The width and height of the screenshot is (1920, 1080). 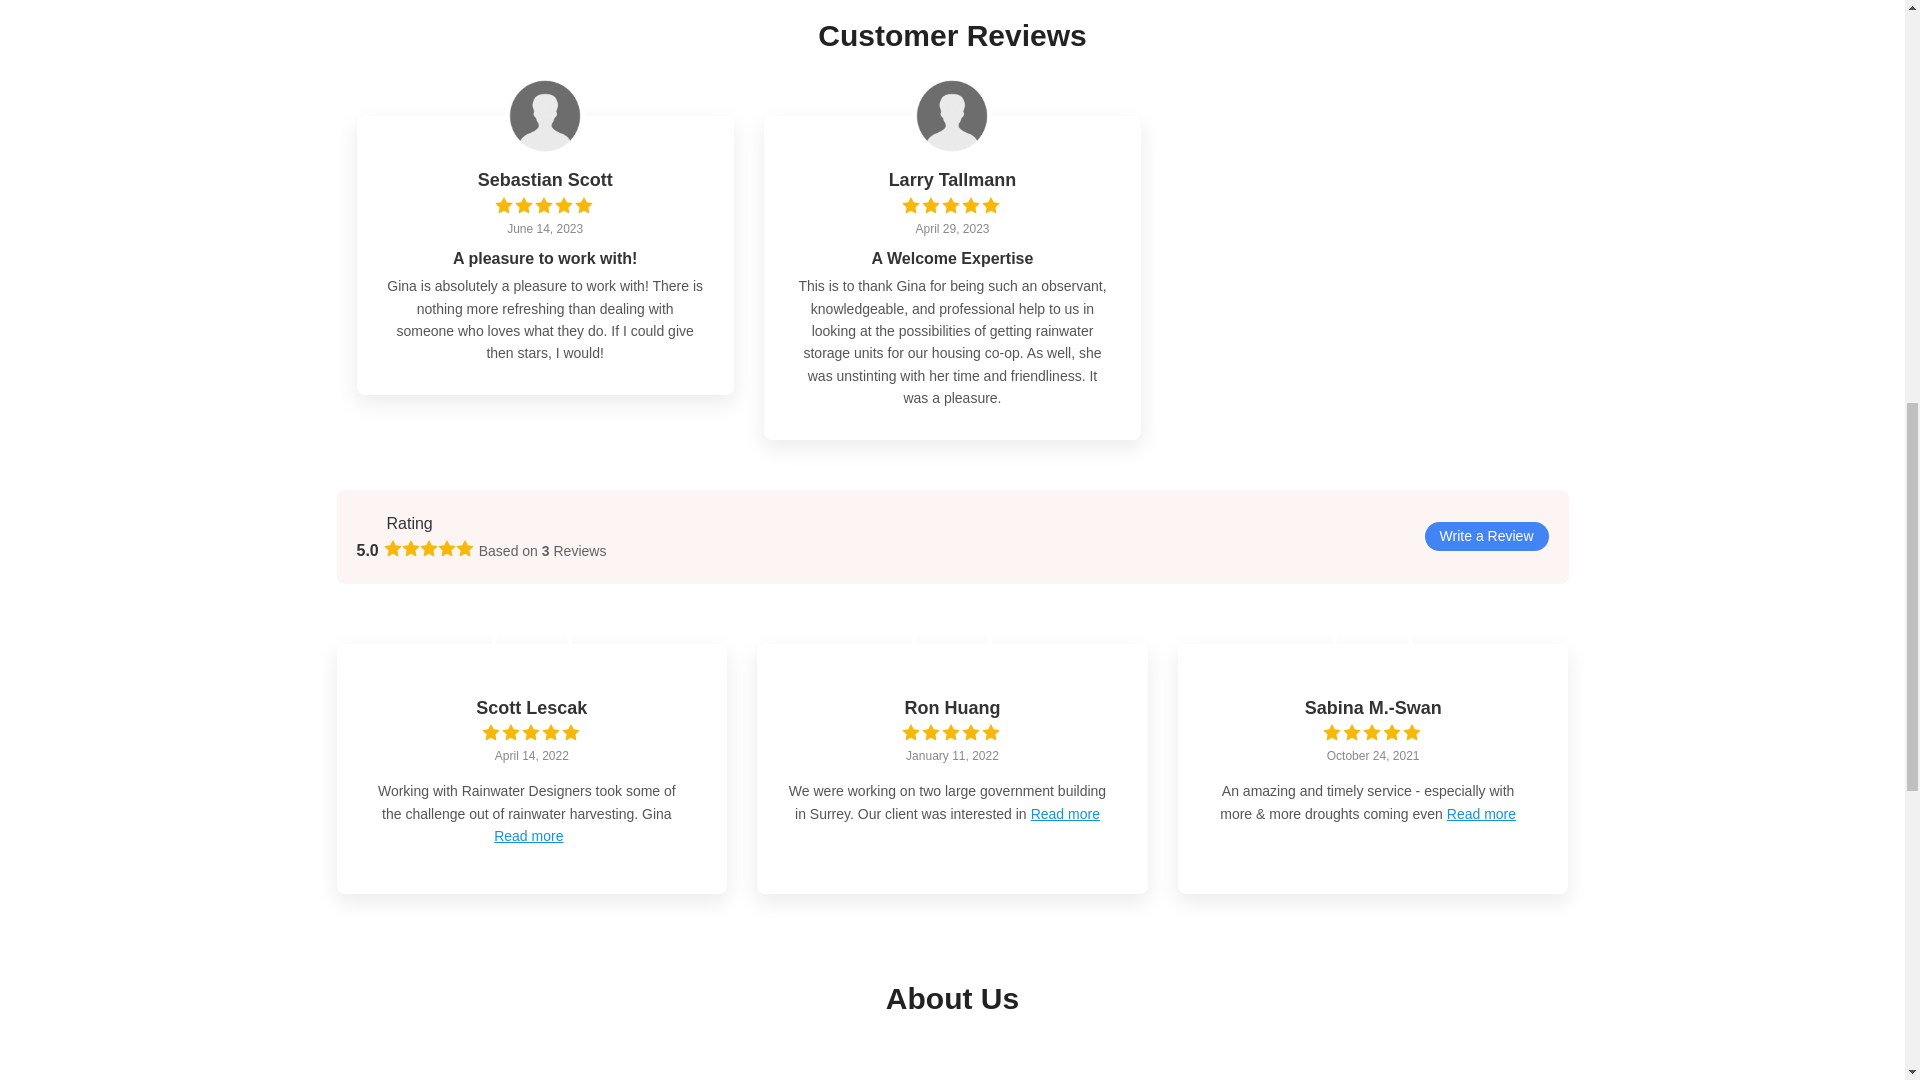 I want to click on Contact 11, so click(x=952, y=643).